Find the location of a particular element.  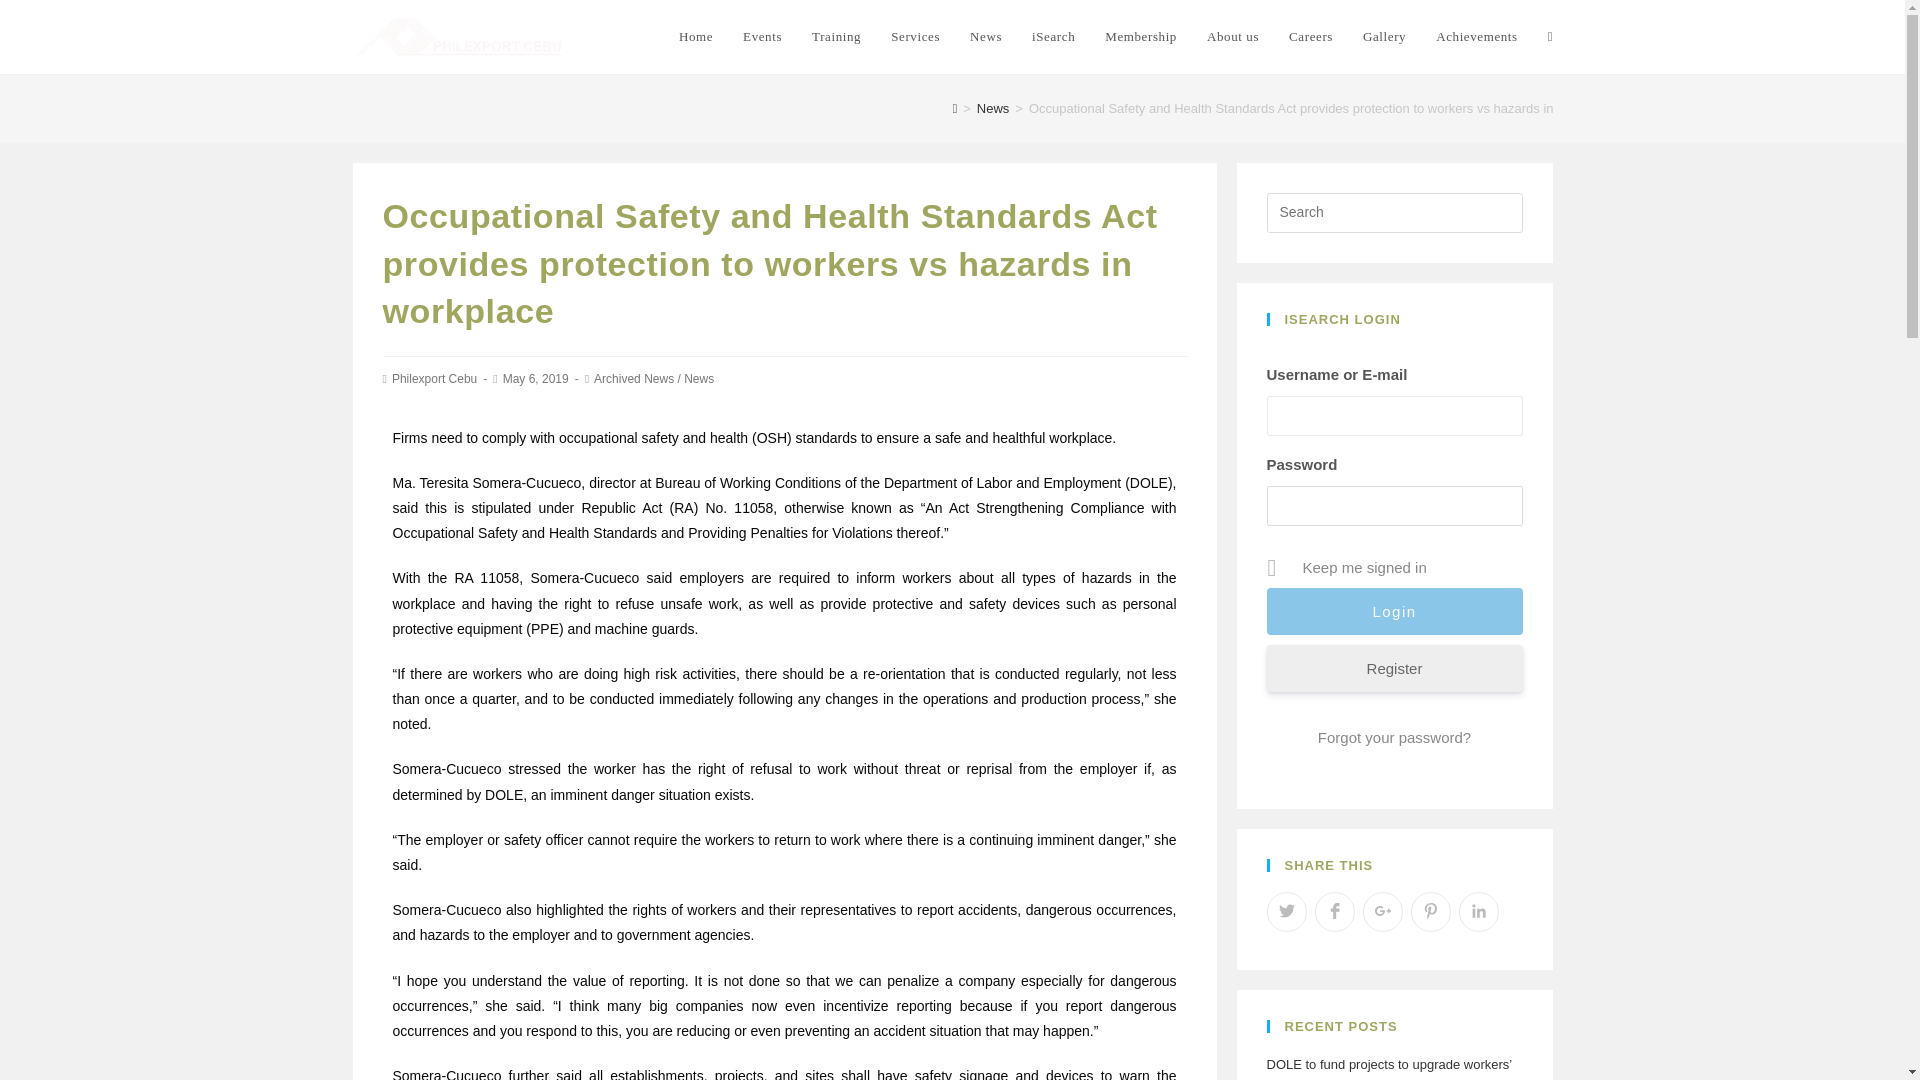

Posts by Philexport Cebu is located at coordinates (434, 378).